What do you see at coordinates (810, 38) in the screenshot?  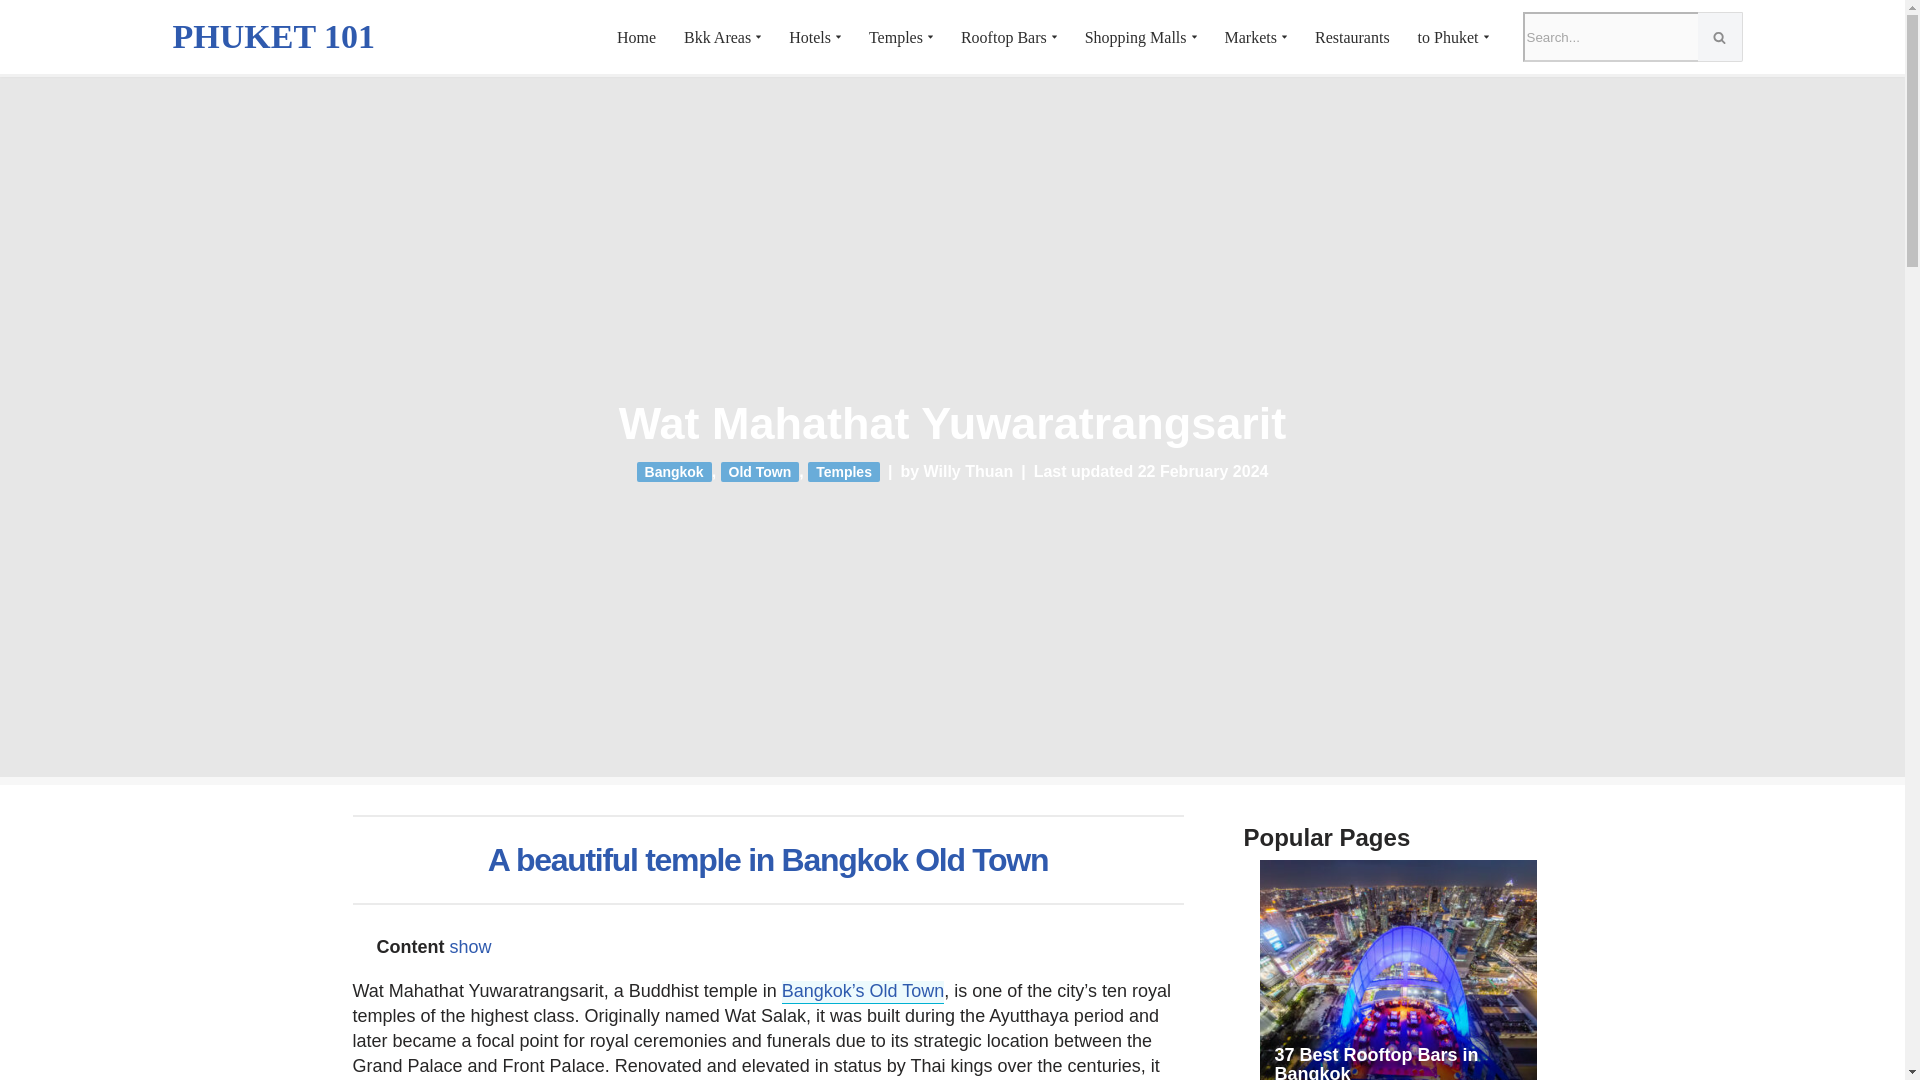 I see `Hotels` at bounding box center [810, 38].